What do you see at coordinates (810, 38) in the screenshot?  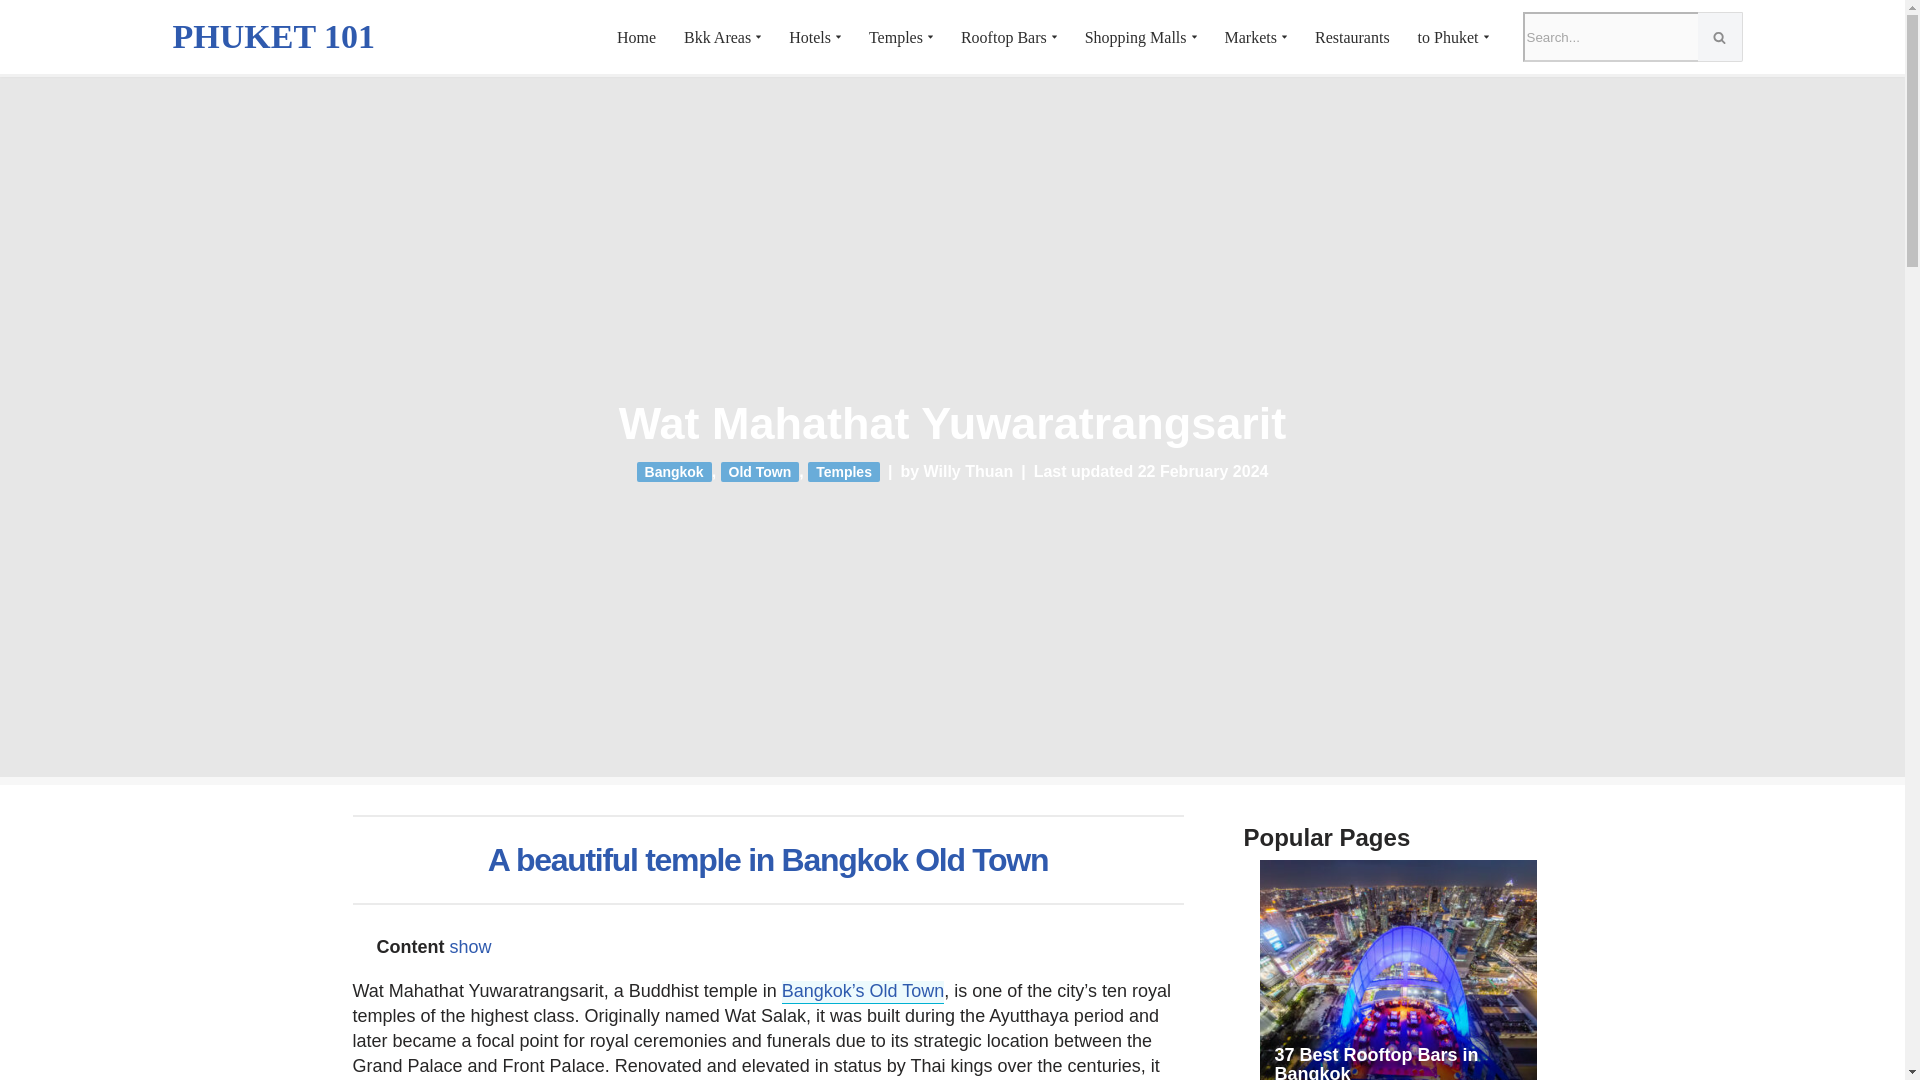 I see `Hotels` at bounding box center [810, 38].